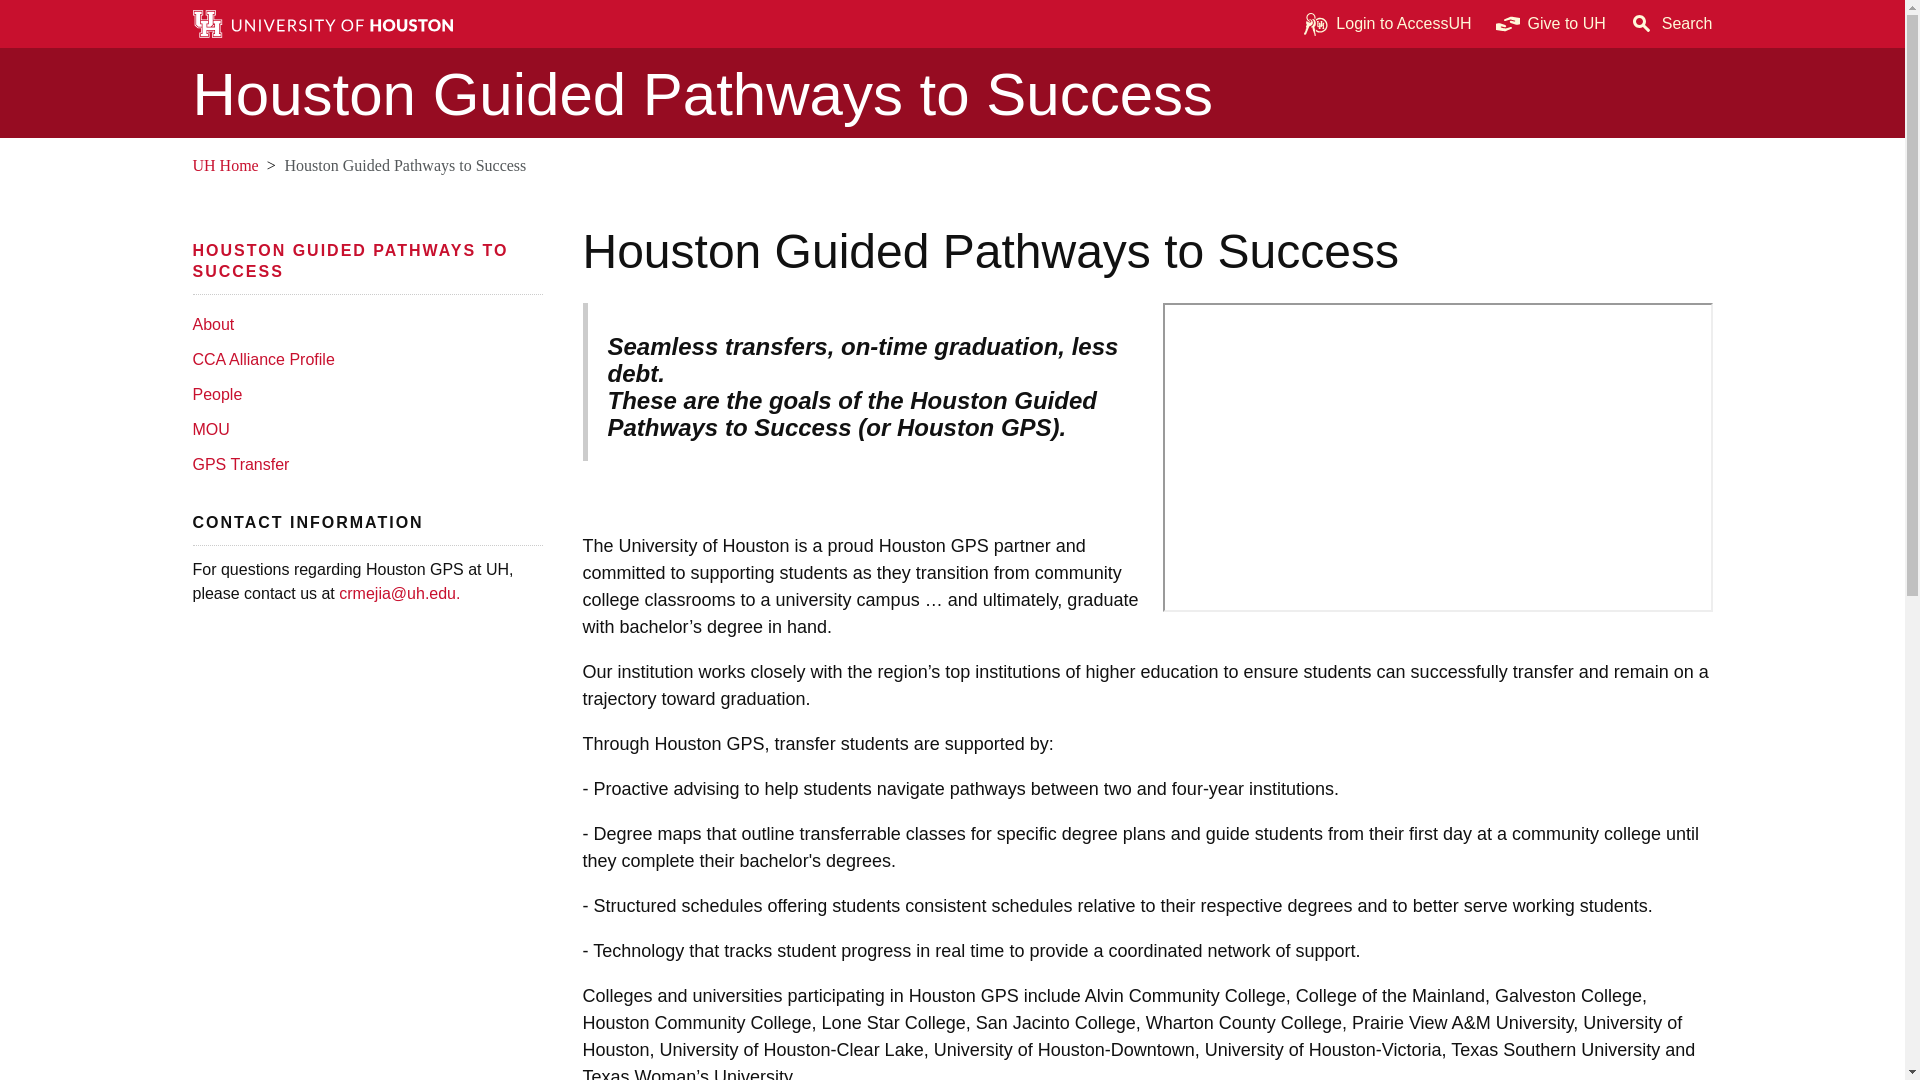  What do you see at coordinates (1671, 24) in the screenshot?
I see `Search` at bounding box center [1671, 24].